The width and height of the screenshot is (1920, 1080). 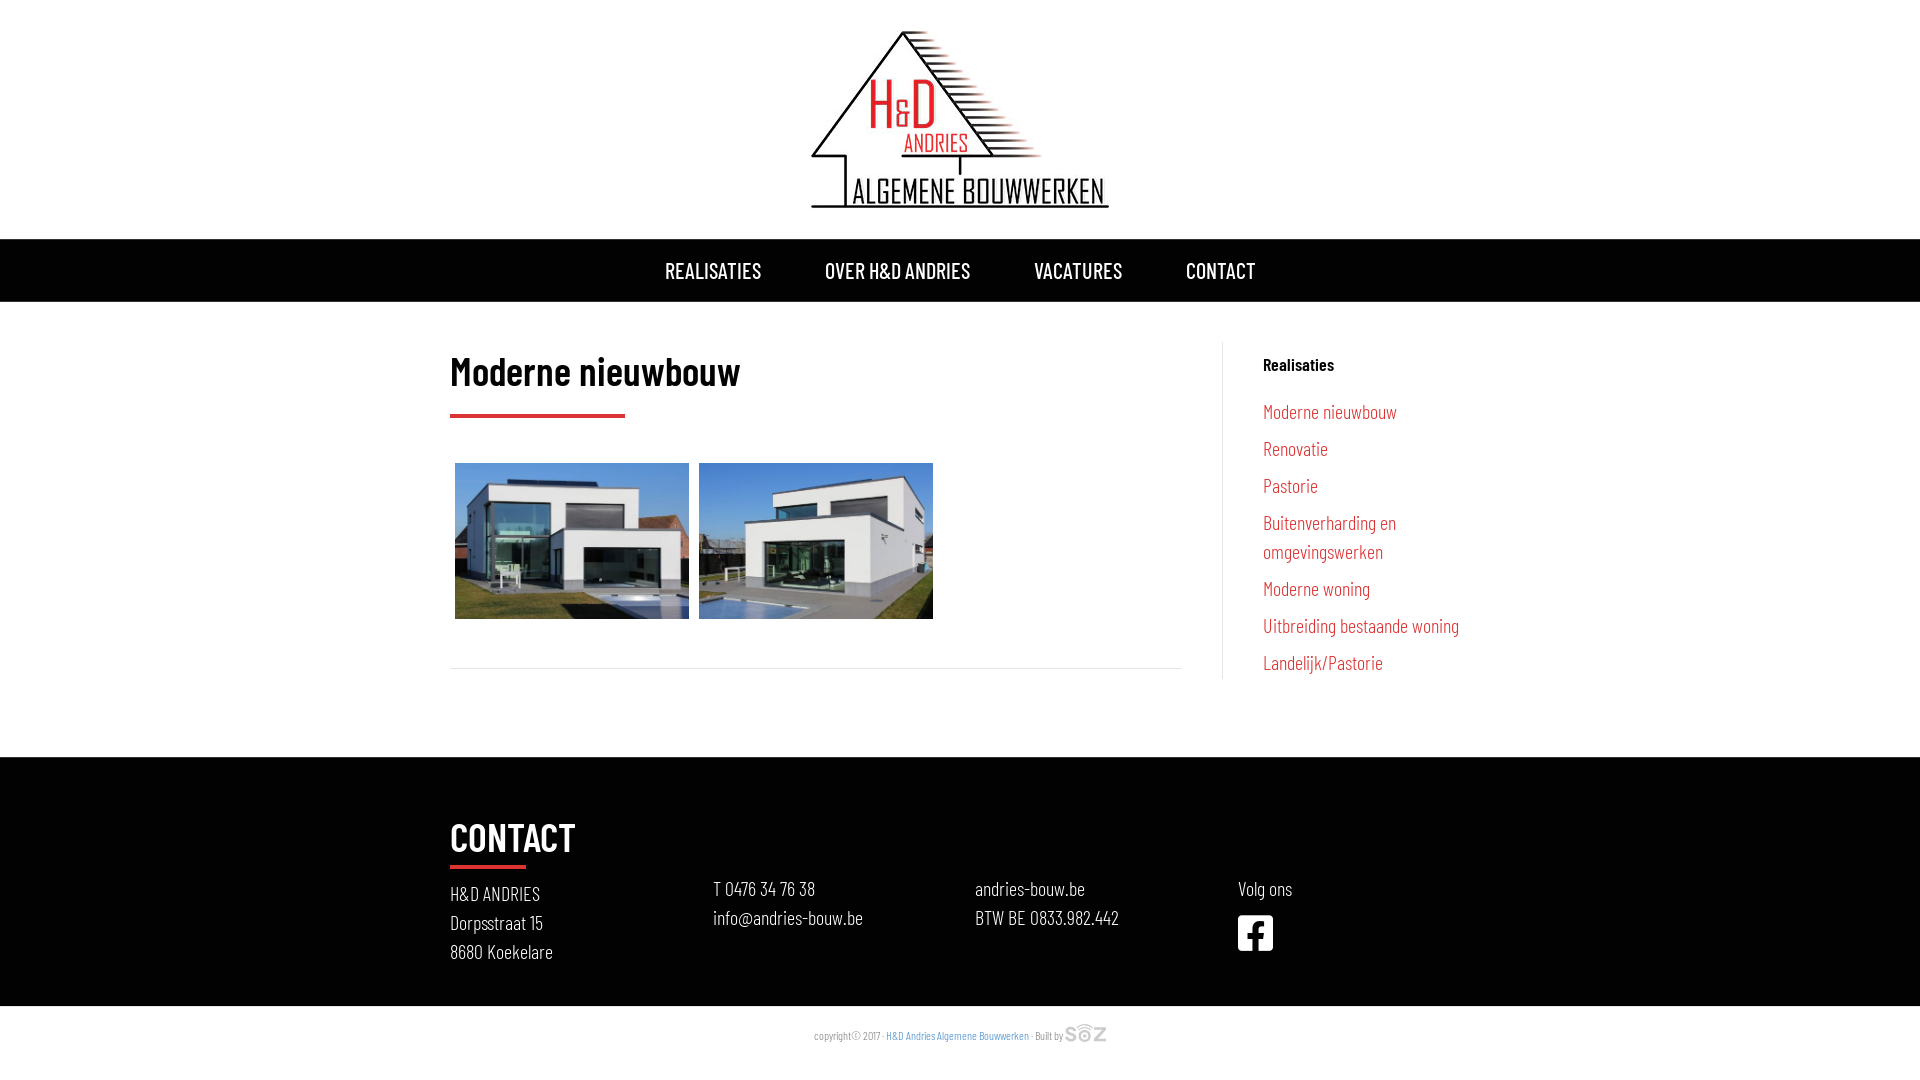 What do you see at coordinates (1078, 270) in the screenshot?
I see `VACATURES` at bounding box center [1078, 270].